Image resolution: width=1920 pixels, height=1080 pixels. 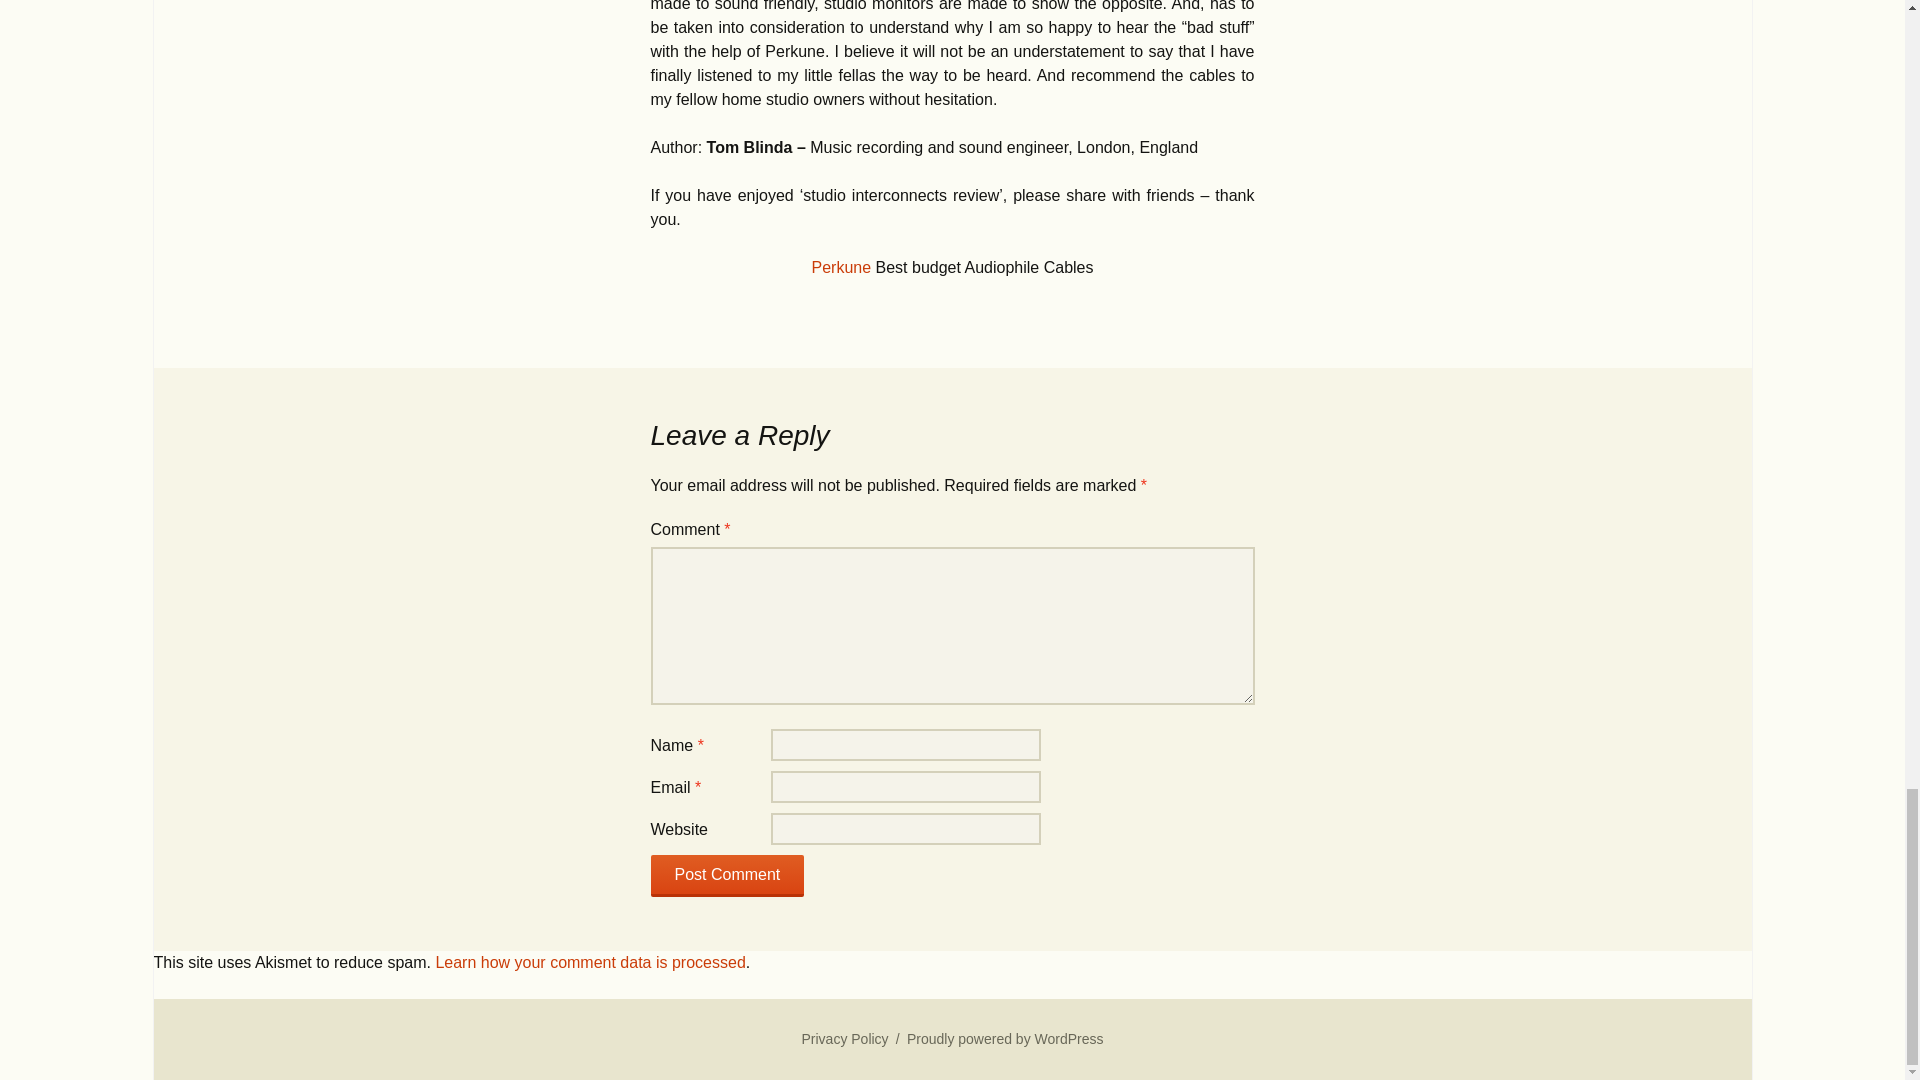 I want to click on Privacy Policy, so click(x=844, y=1038).